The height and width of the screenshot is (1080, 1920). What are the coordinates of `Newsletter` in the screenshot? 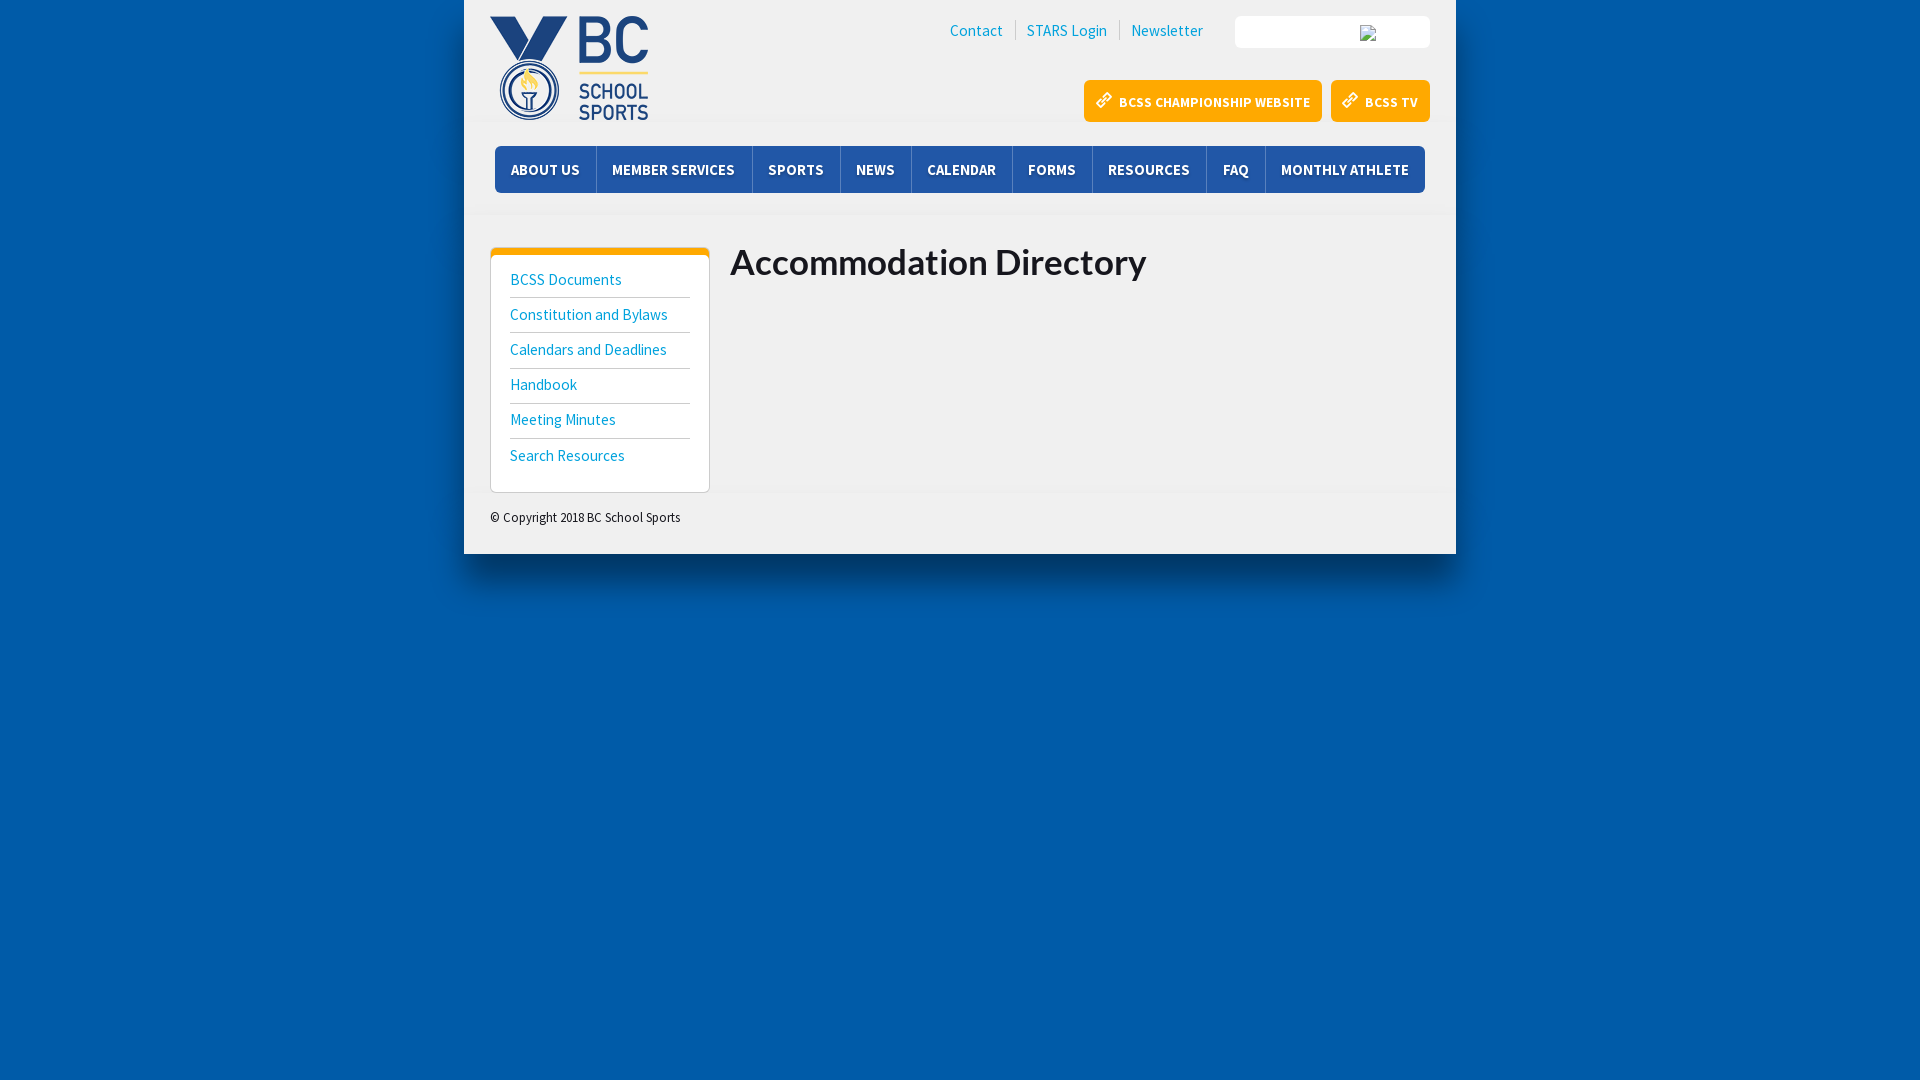 It's located at (1167, 30).